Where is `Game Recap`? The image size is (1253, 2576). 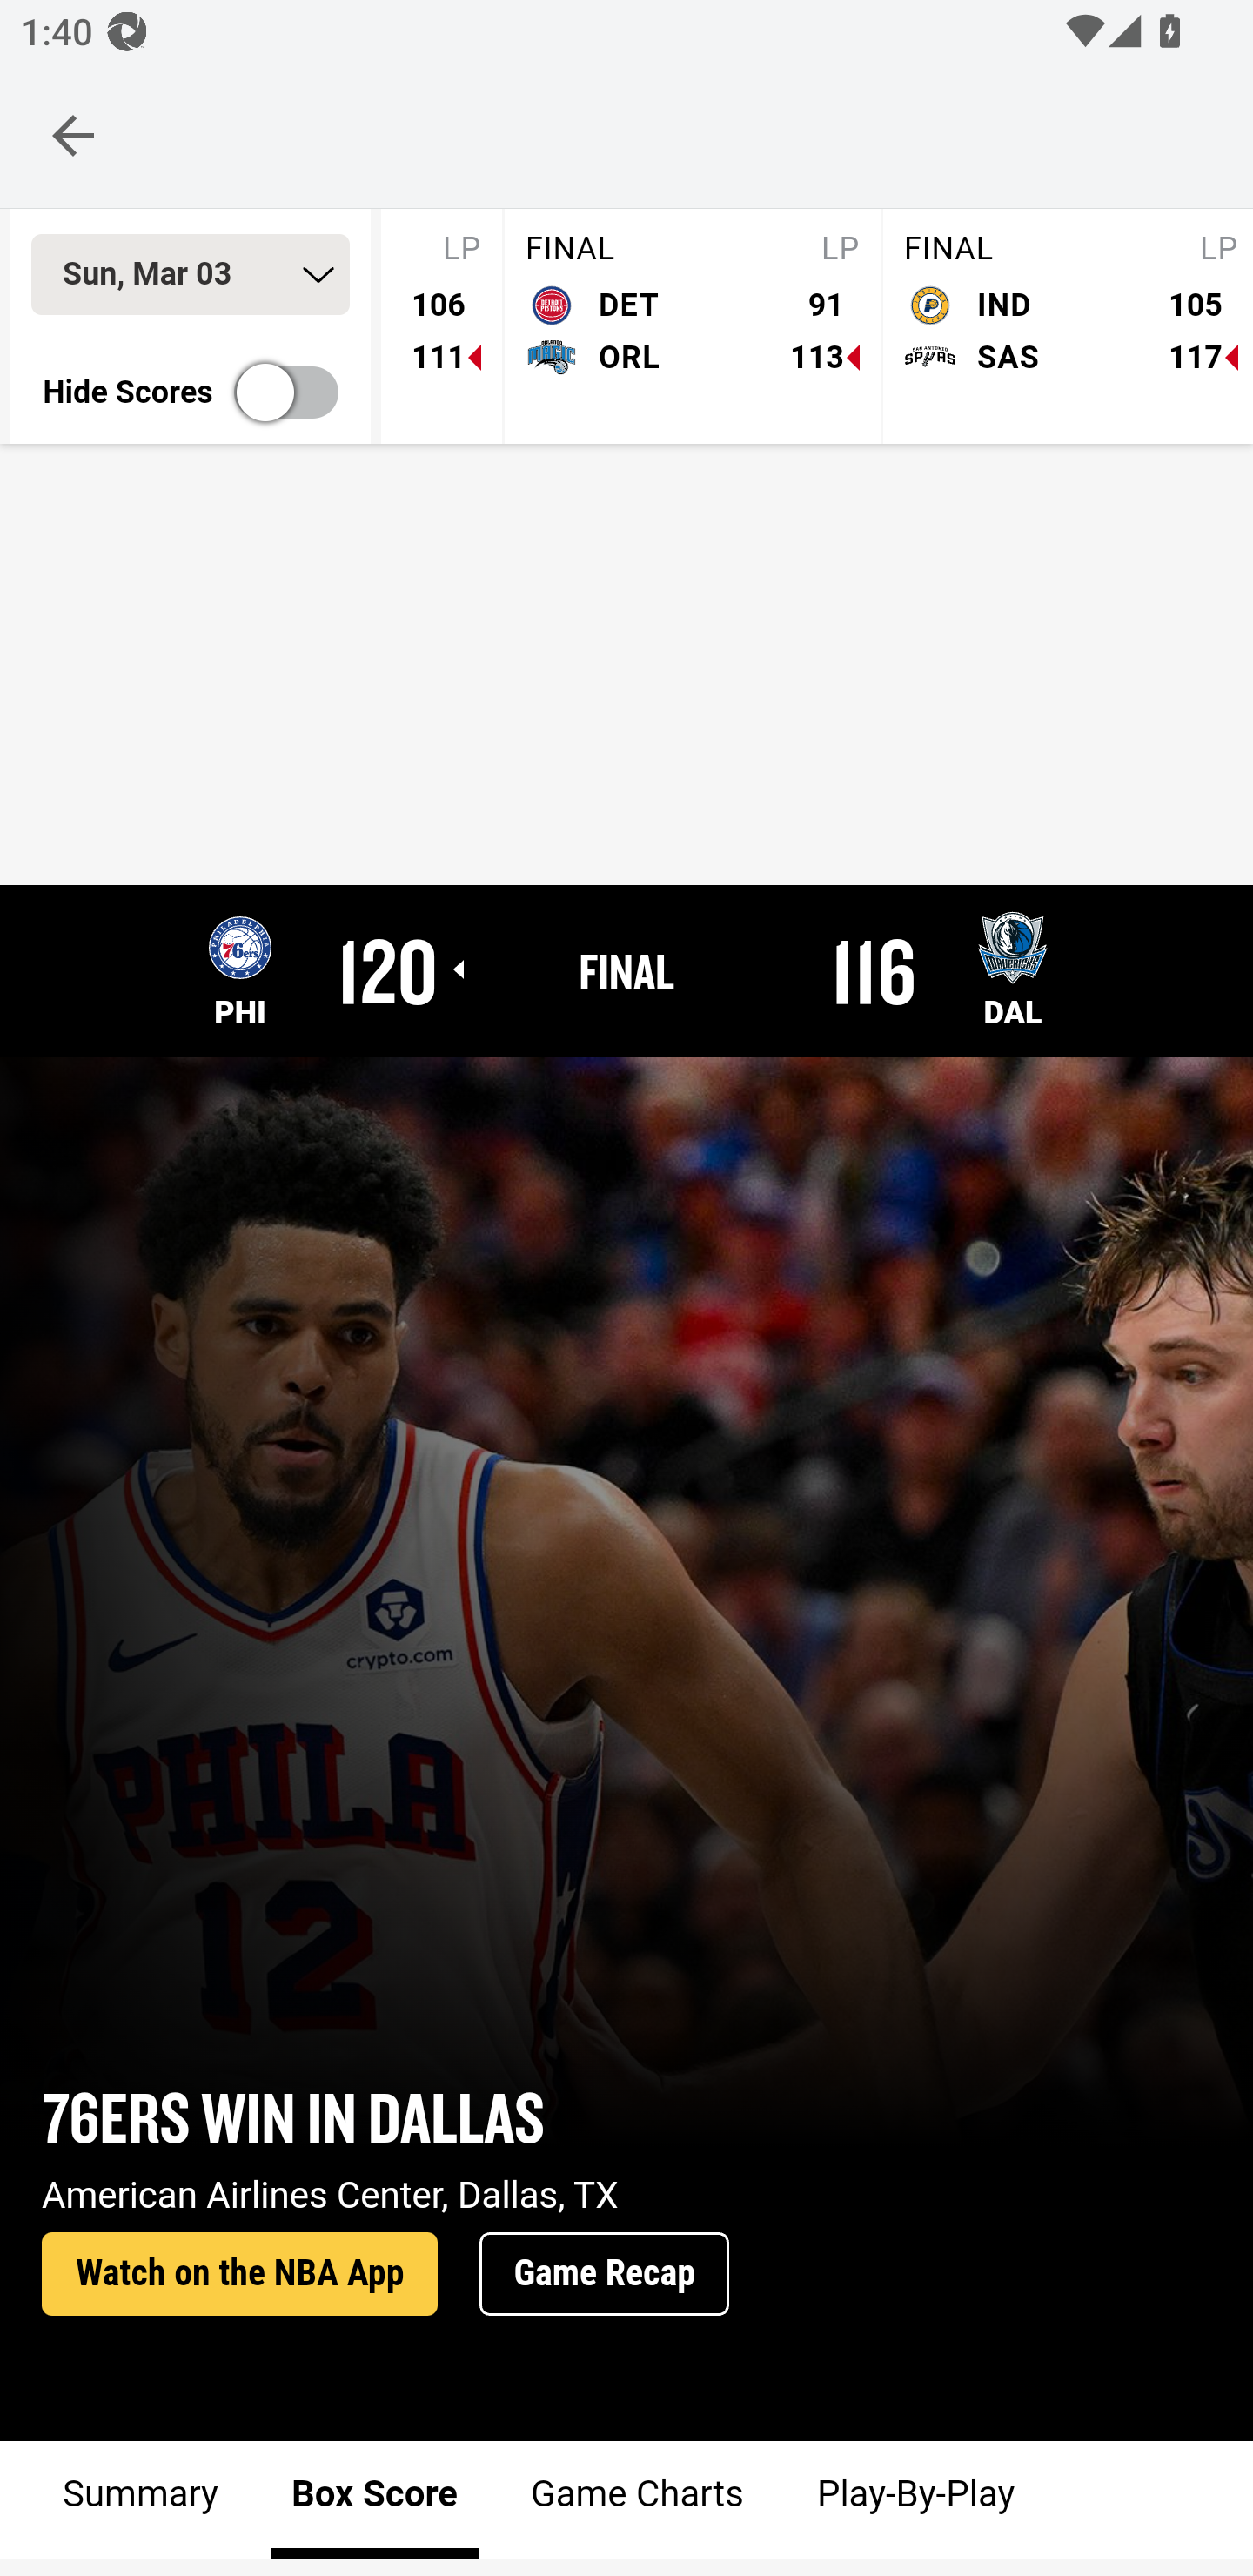 Game Recap is located at coordinates (604, 2275).